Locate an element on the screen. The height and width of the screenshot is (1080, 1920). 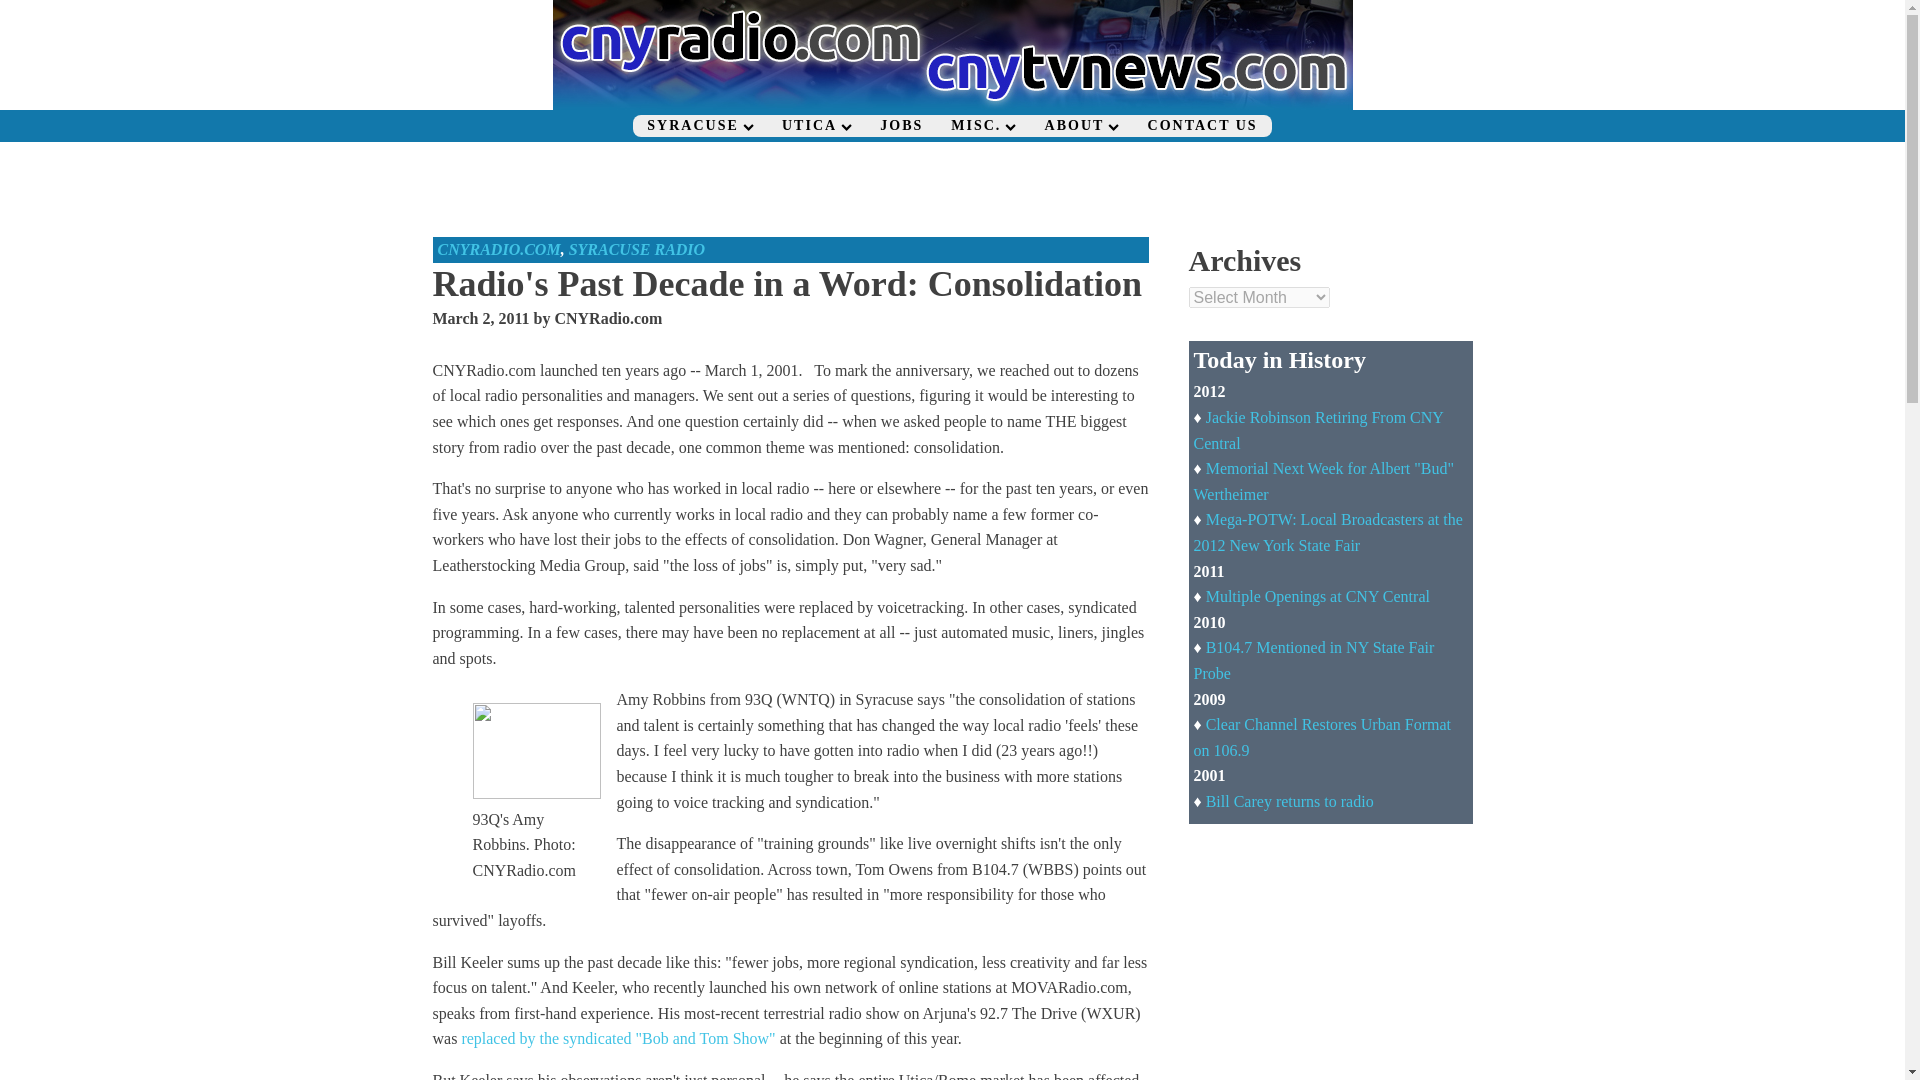
CONTACT US is located at coordinates (1202, 126).